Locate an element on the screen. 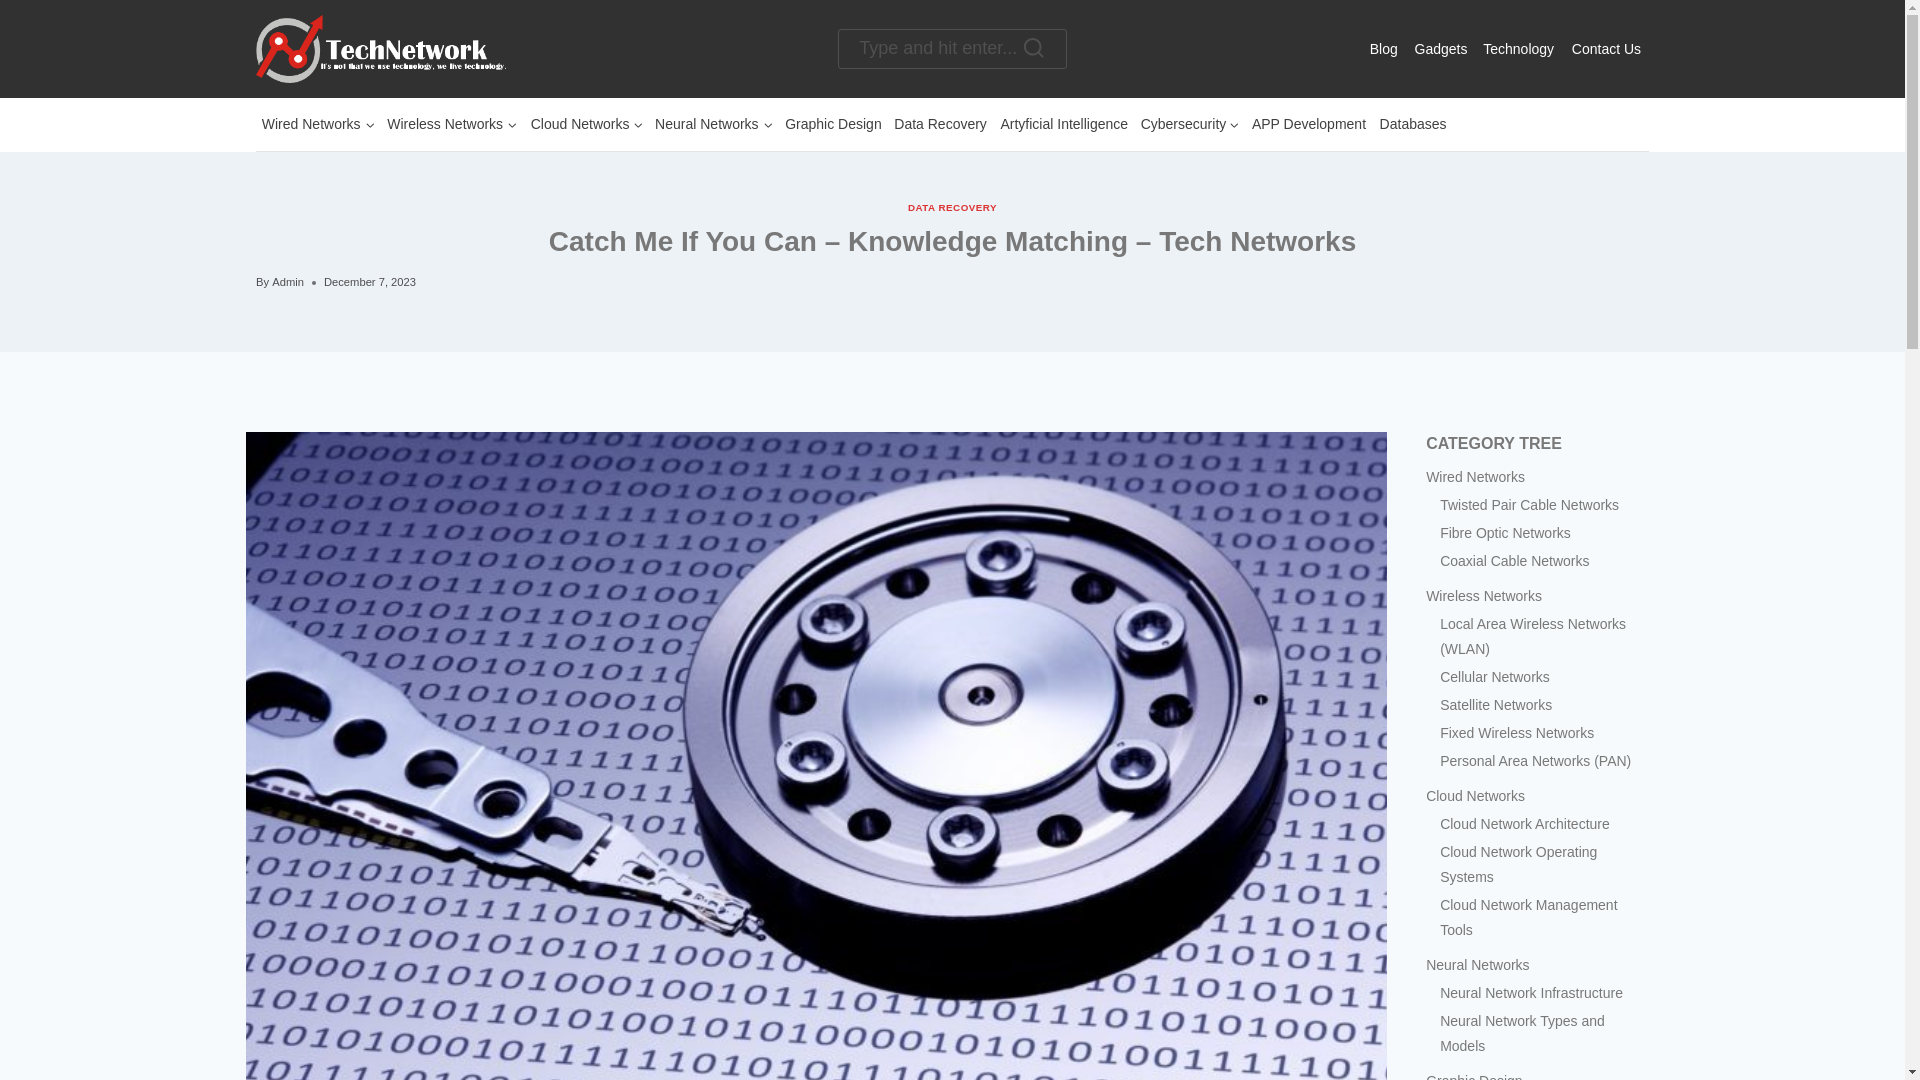  Cloud Networks is located at coordinates (586, 124).